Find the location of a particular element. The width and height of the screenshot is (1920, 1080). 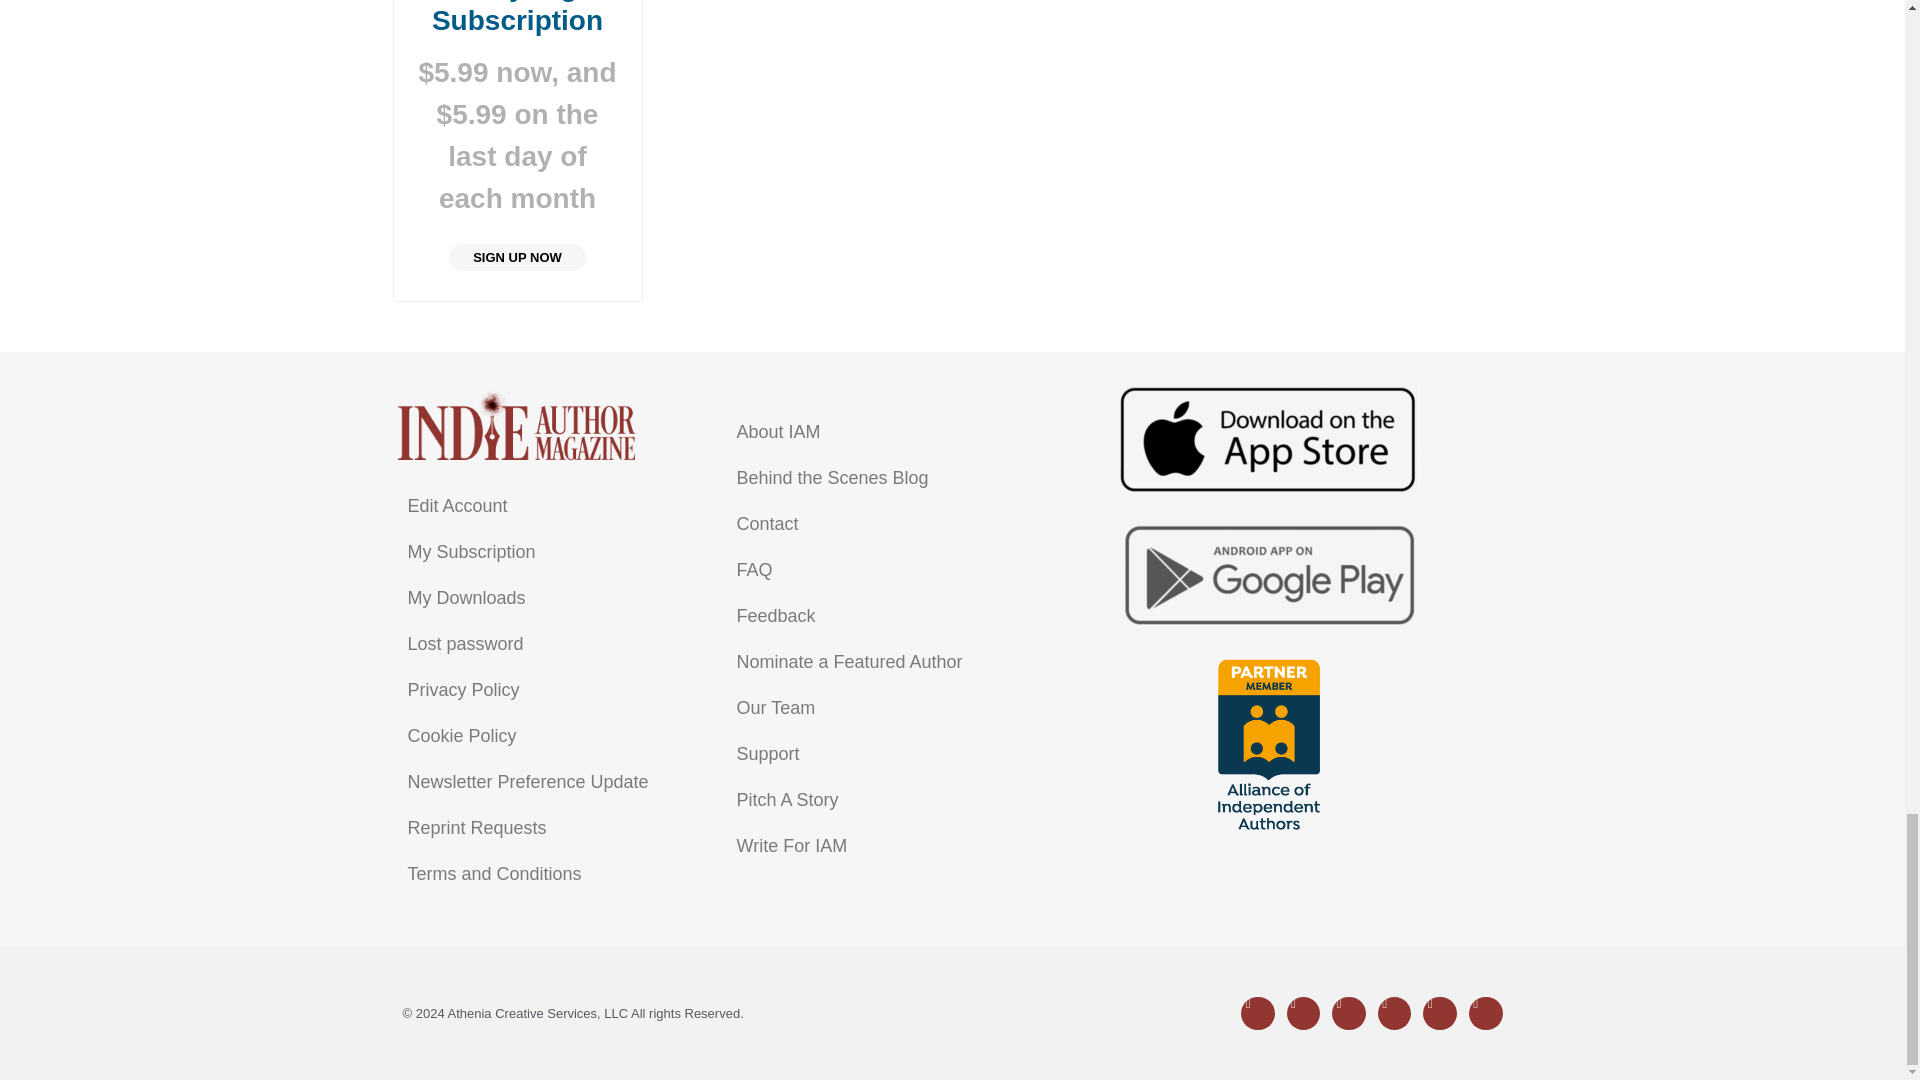

SIGN UP NOW is located at coordinates (517, 258).